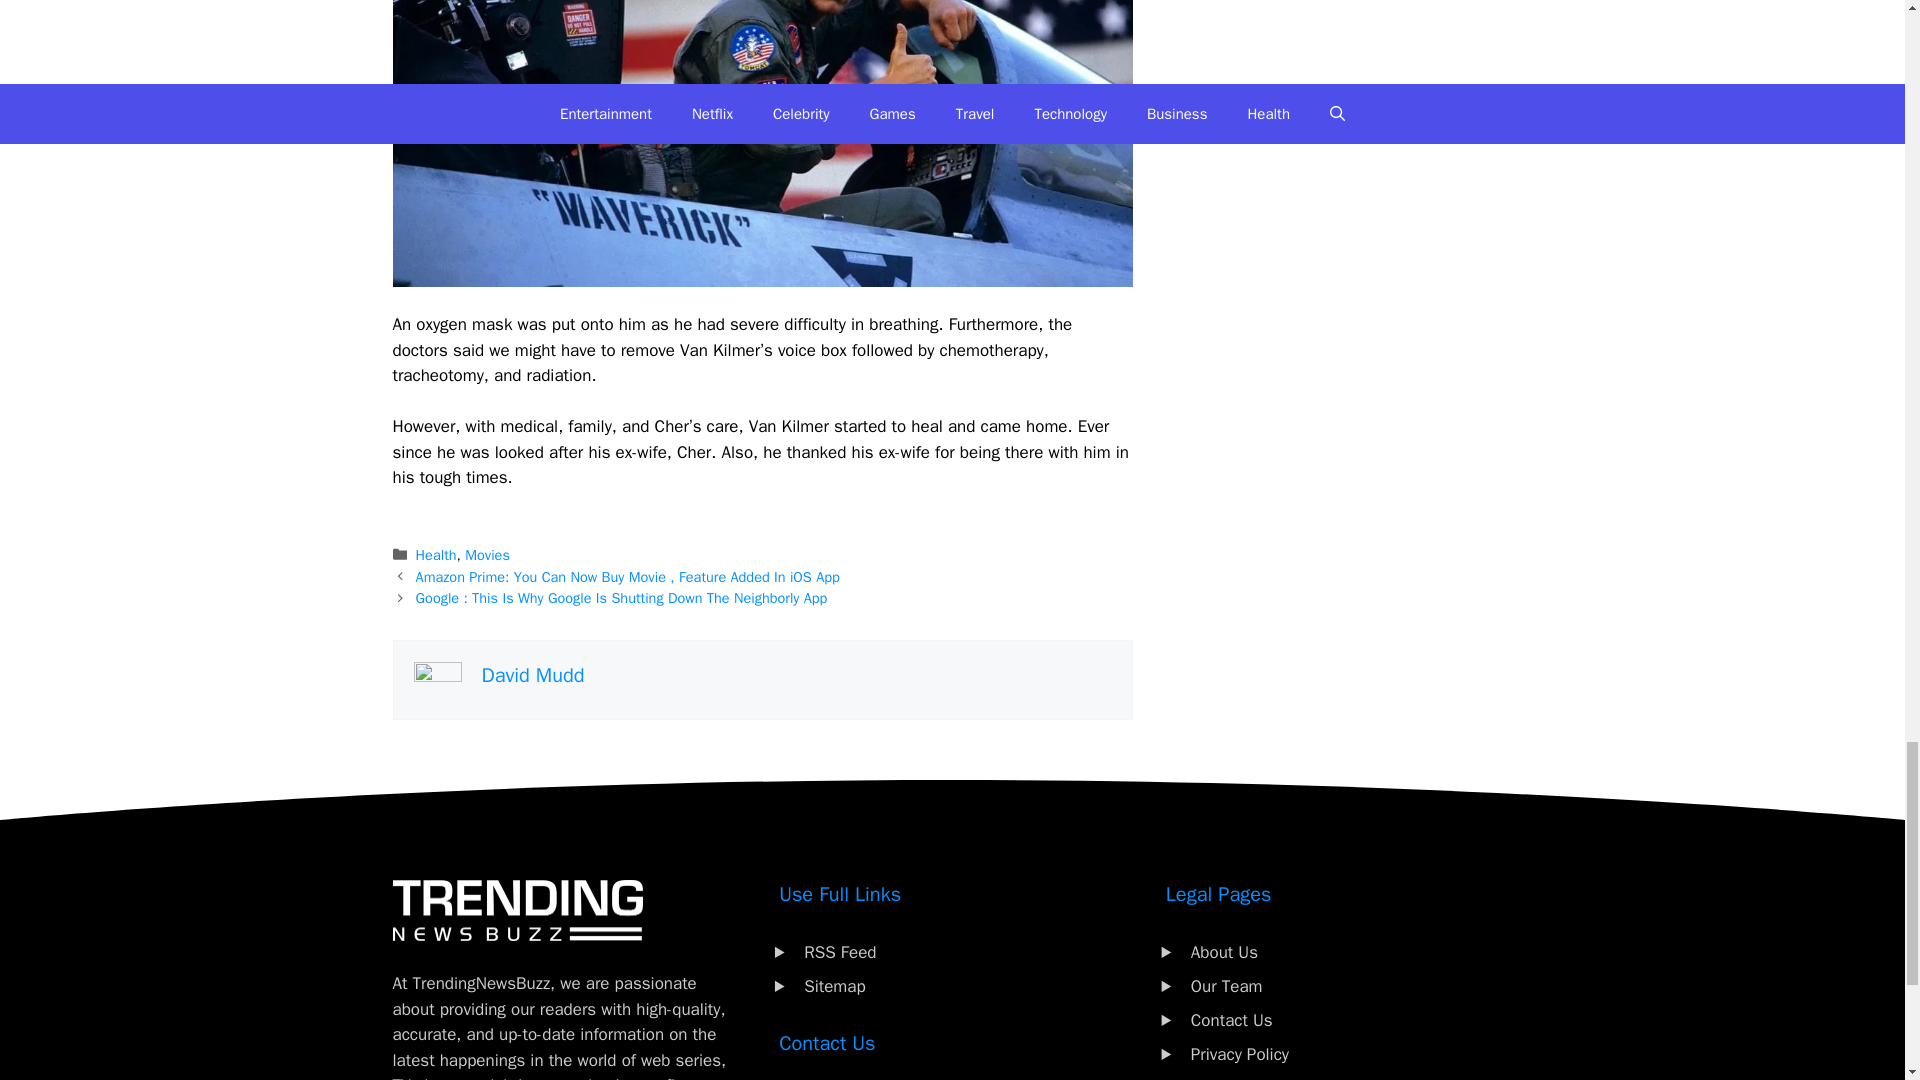 This screenshot has height=1080, width=1920. I want to click on Health, so click(436, 554).